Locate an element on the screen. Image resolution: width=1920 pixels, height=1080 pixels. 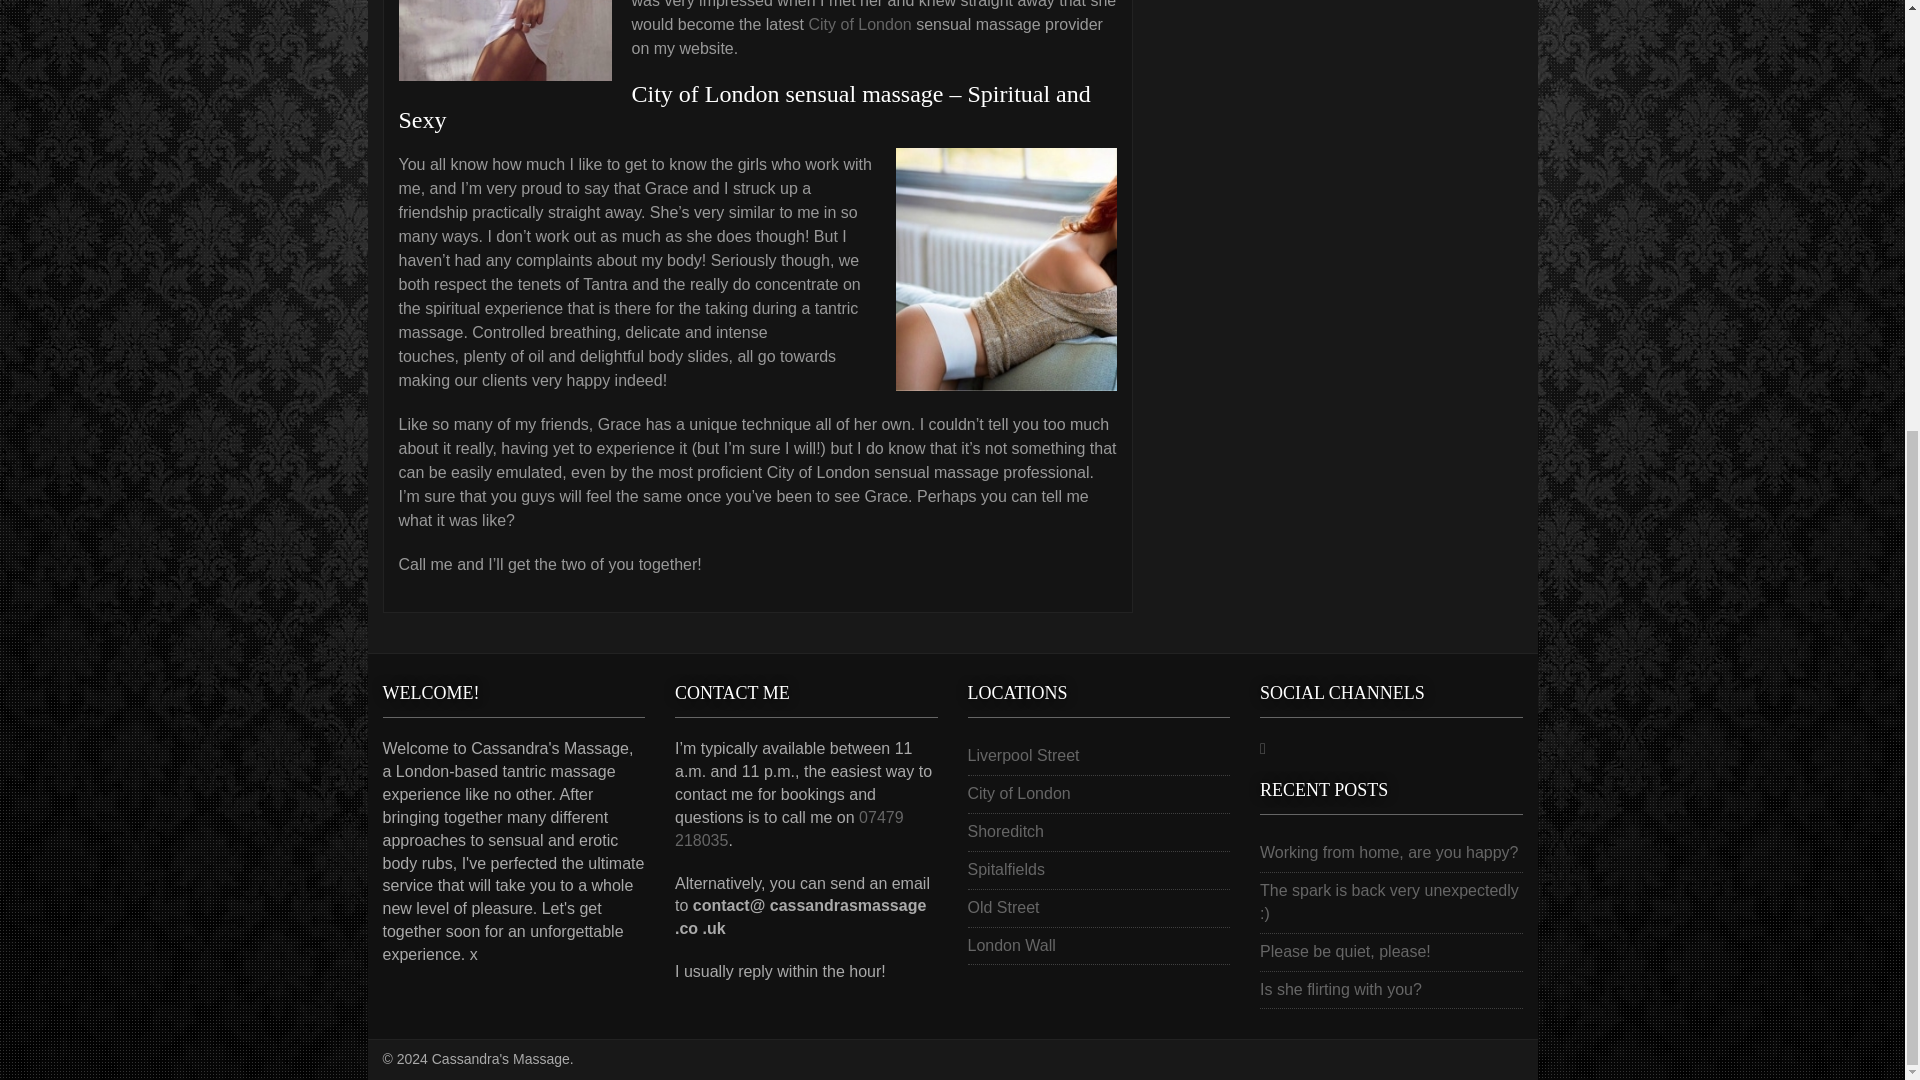
Working from home, are you happy? is located at coordinates (1388, 852).